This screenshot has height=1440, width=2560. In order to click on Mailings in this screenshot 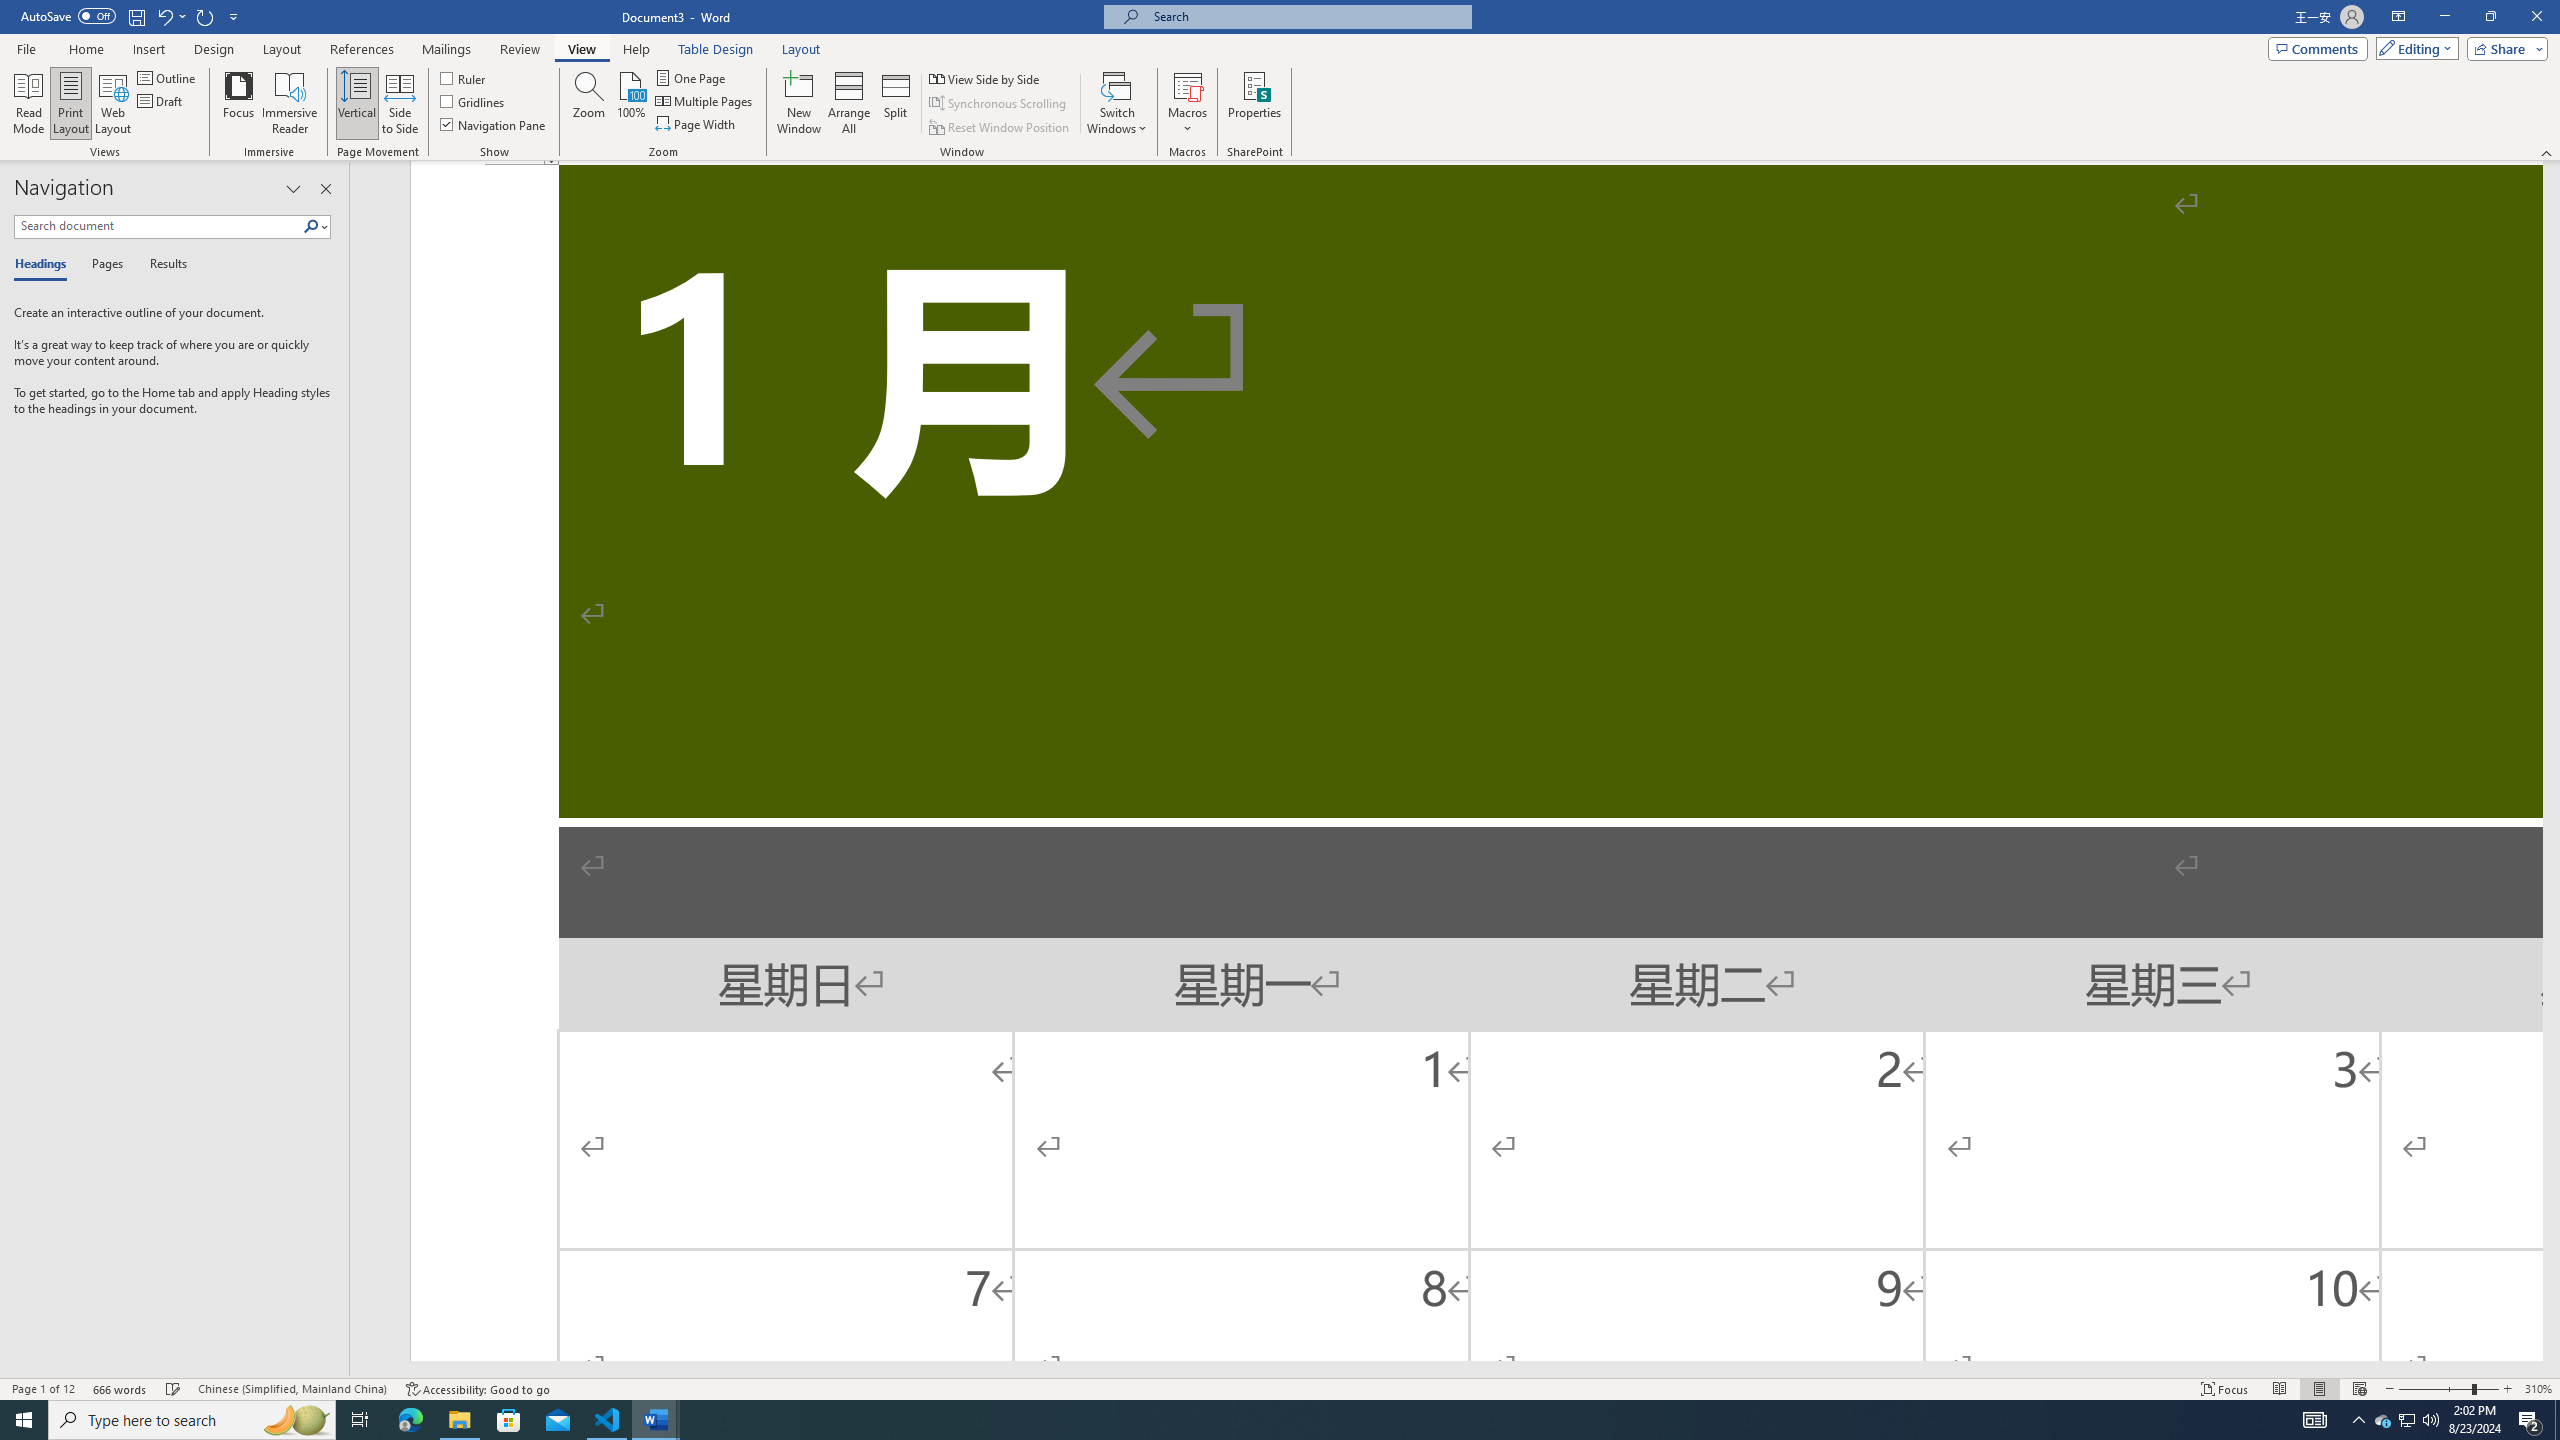, I will do `click(446, 49)`.